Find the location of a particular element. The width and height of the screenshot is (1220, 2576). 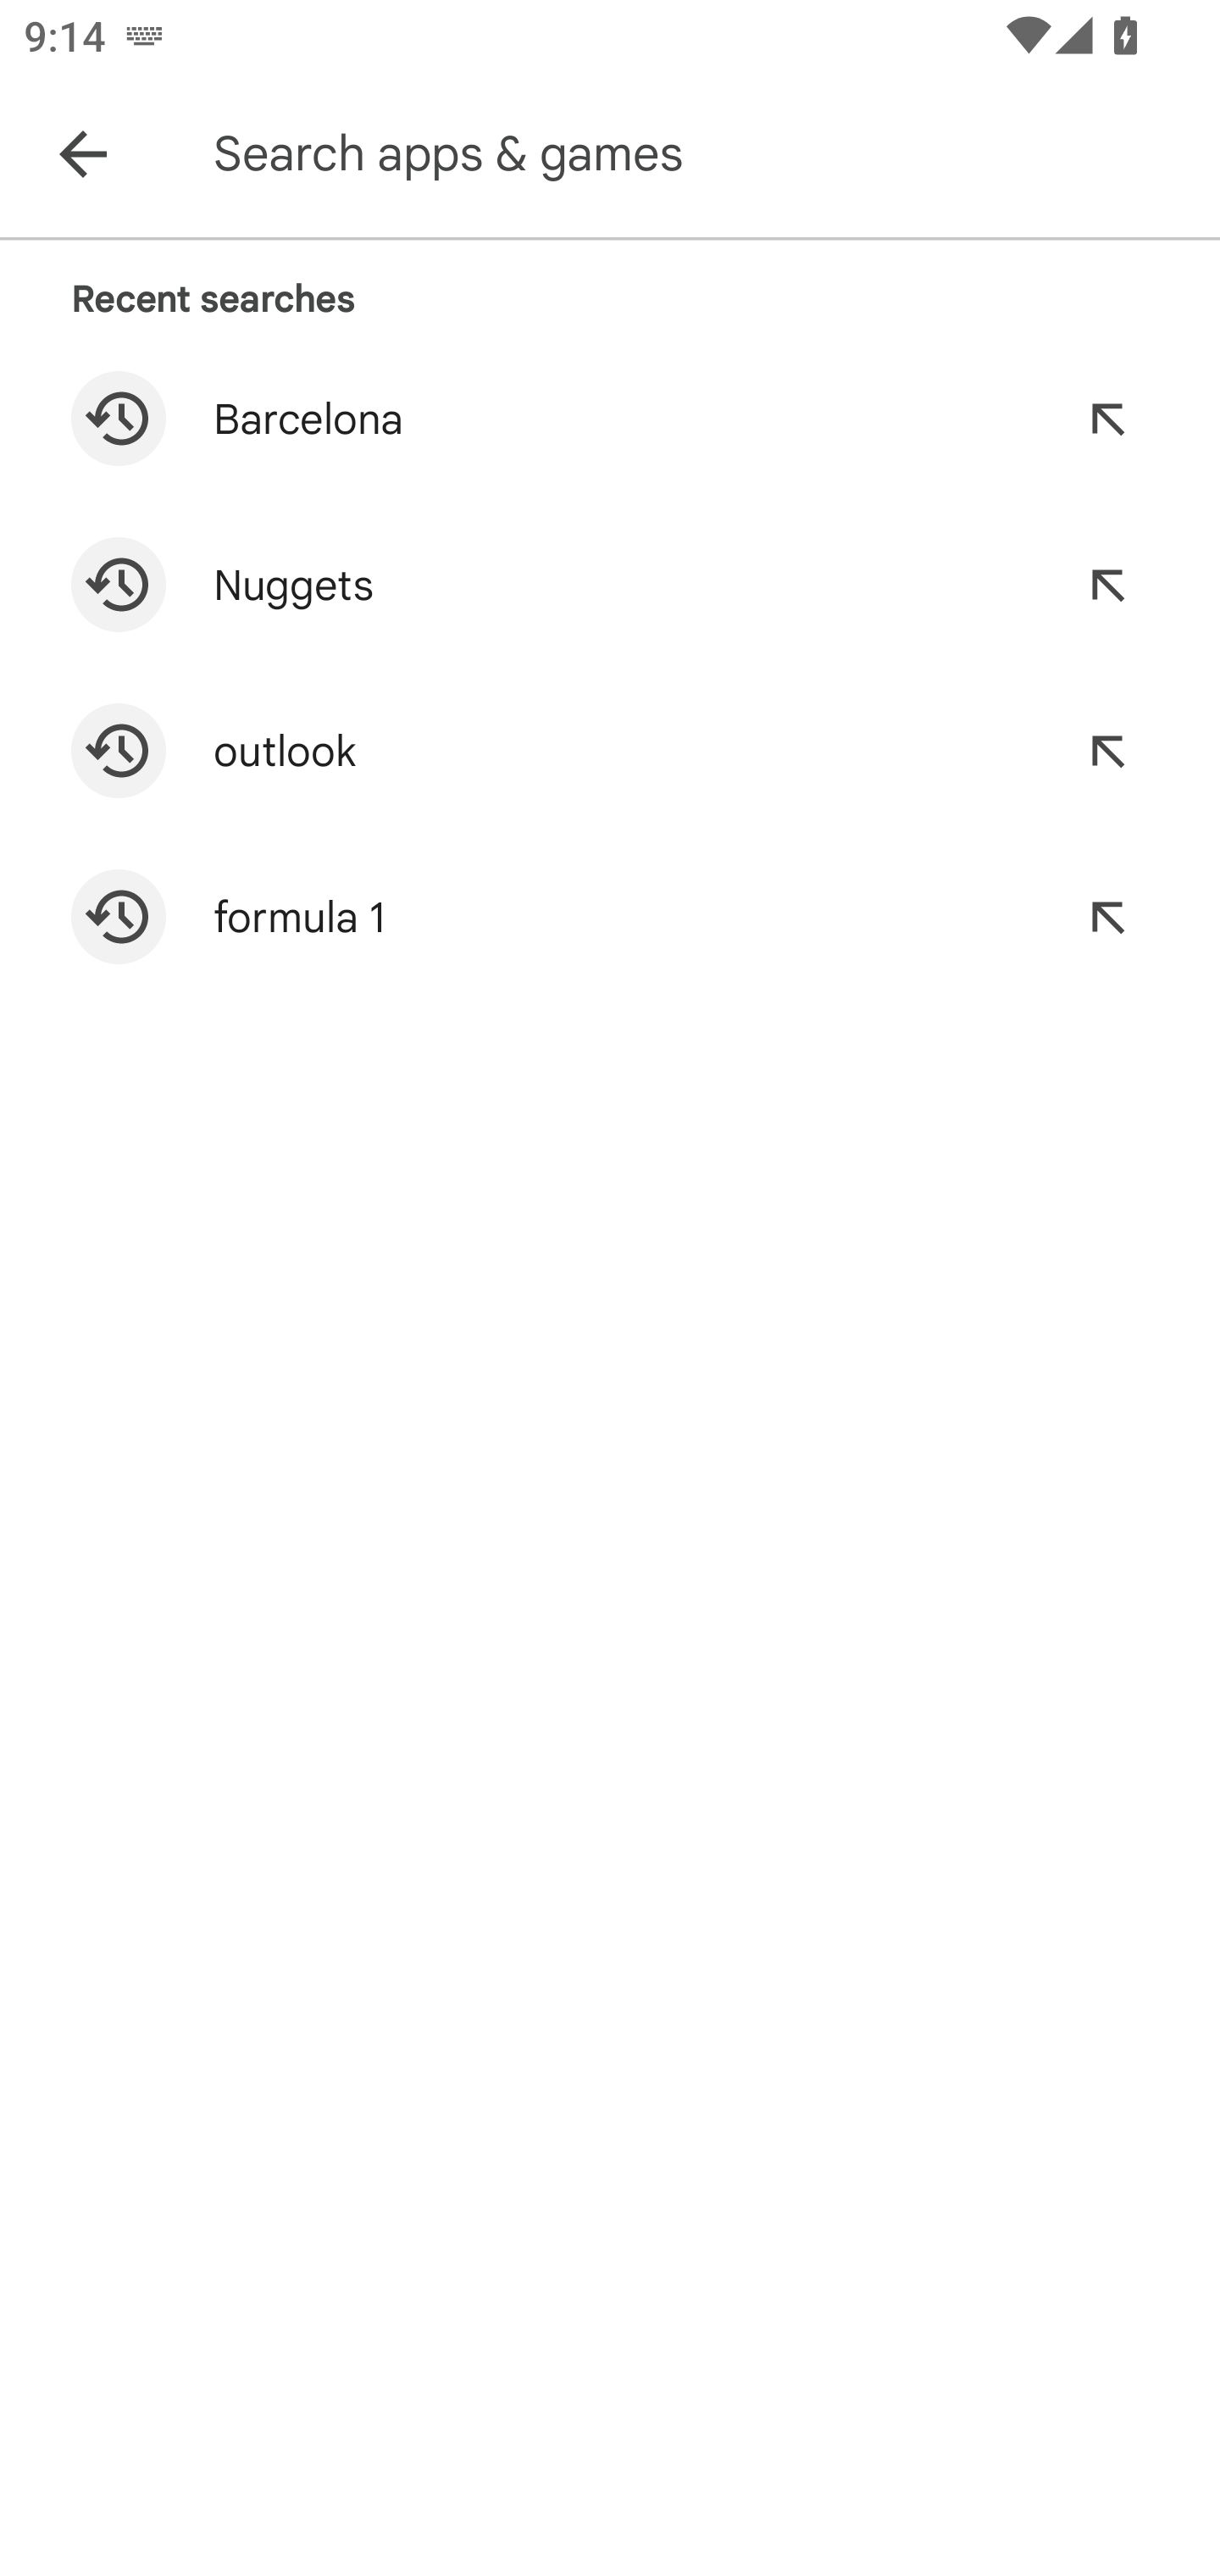

Refine search to "Barcelona" is located at coordinates (1106, 419).